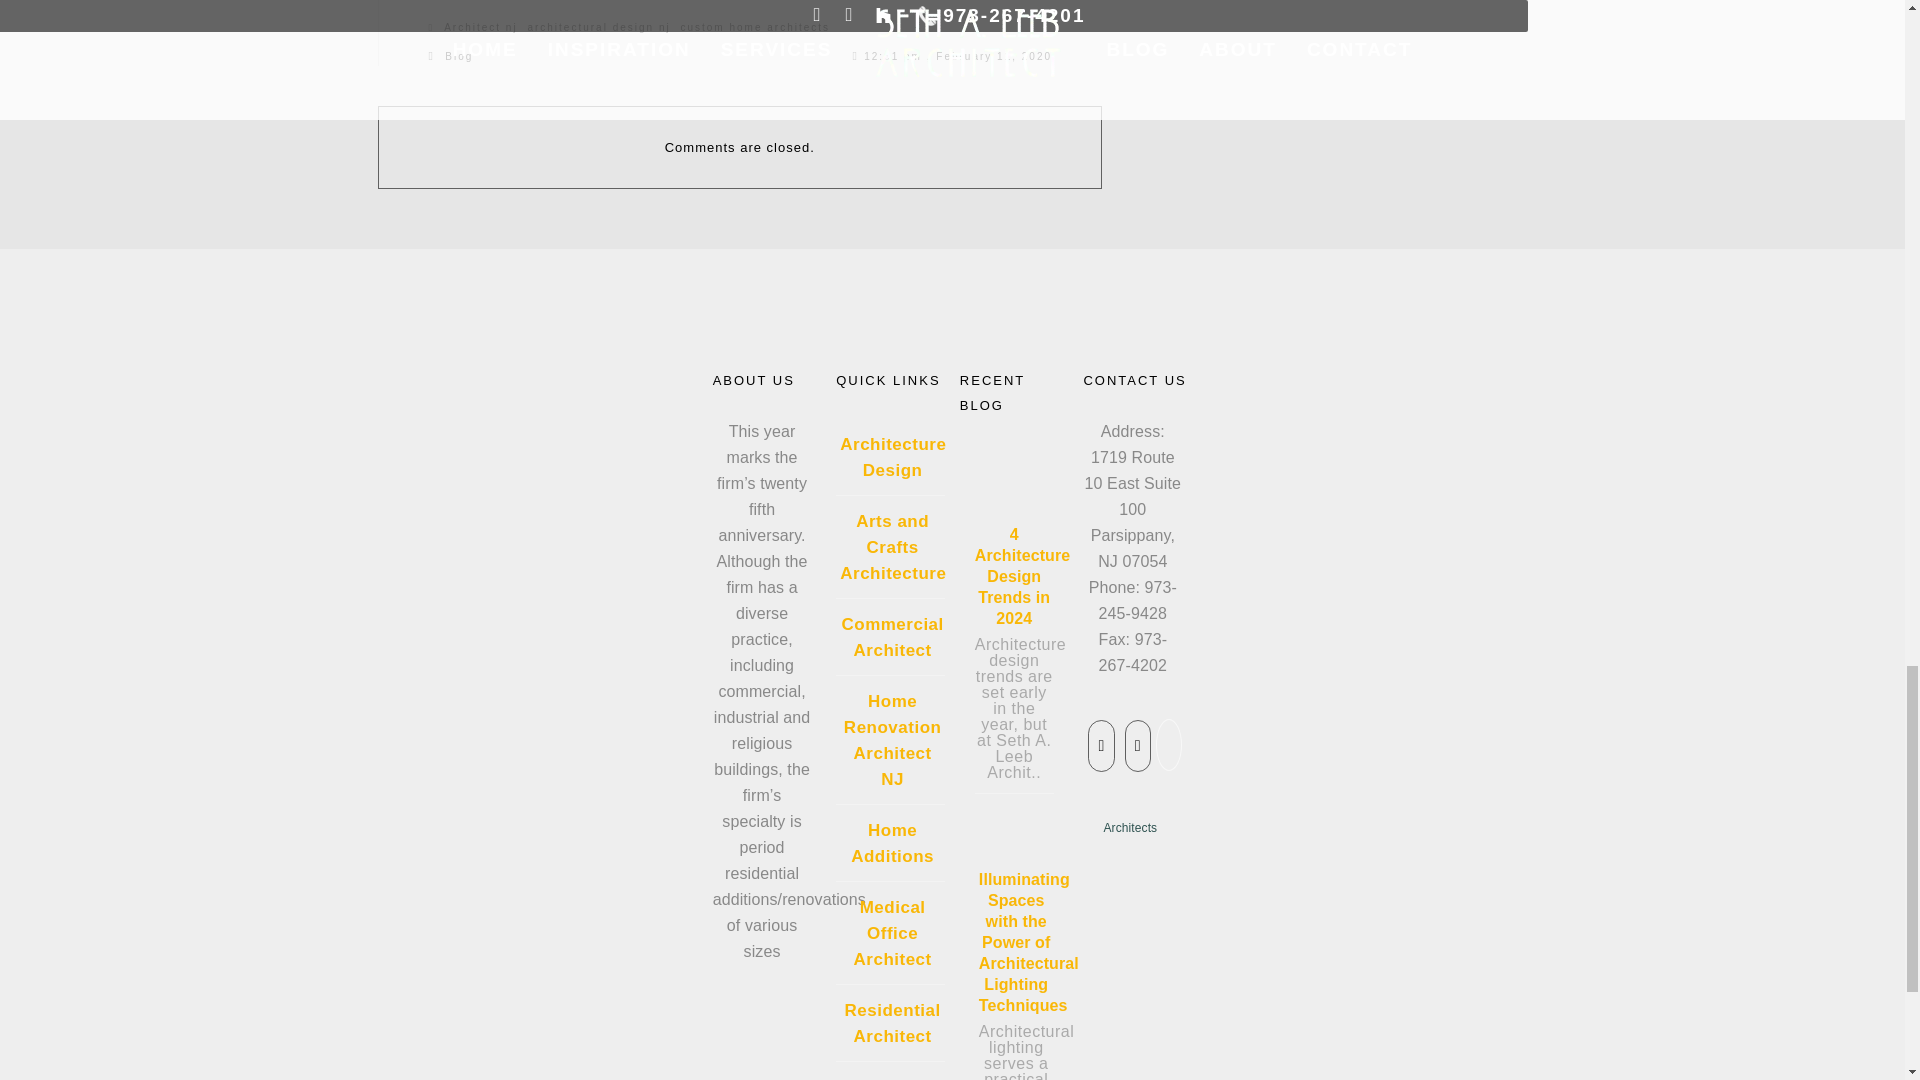  Describe the element at coordinates (1006, 492) in the screenshot. I see `4 Architecture Design Trends in 2024` at that location.